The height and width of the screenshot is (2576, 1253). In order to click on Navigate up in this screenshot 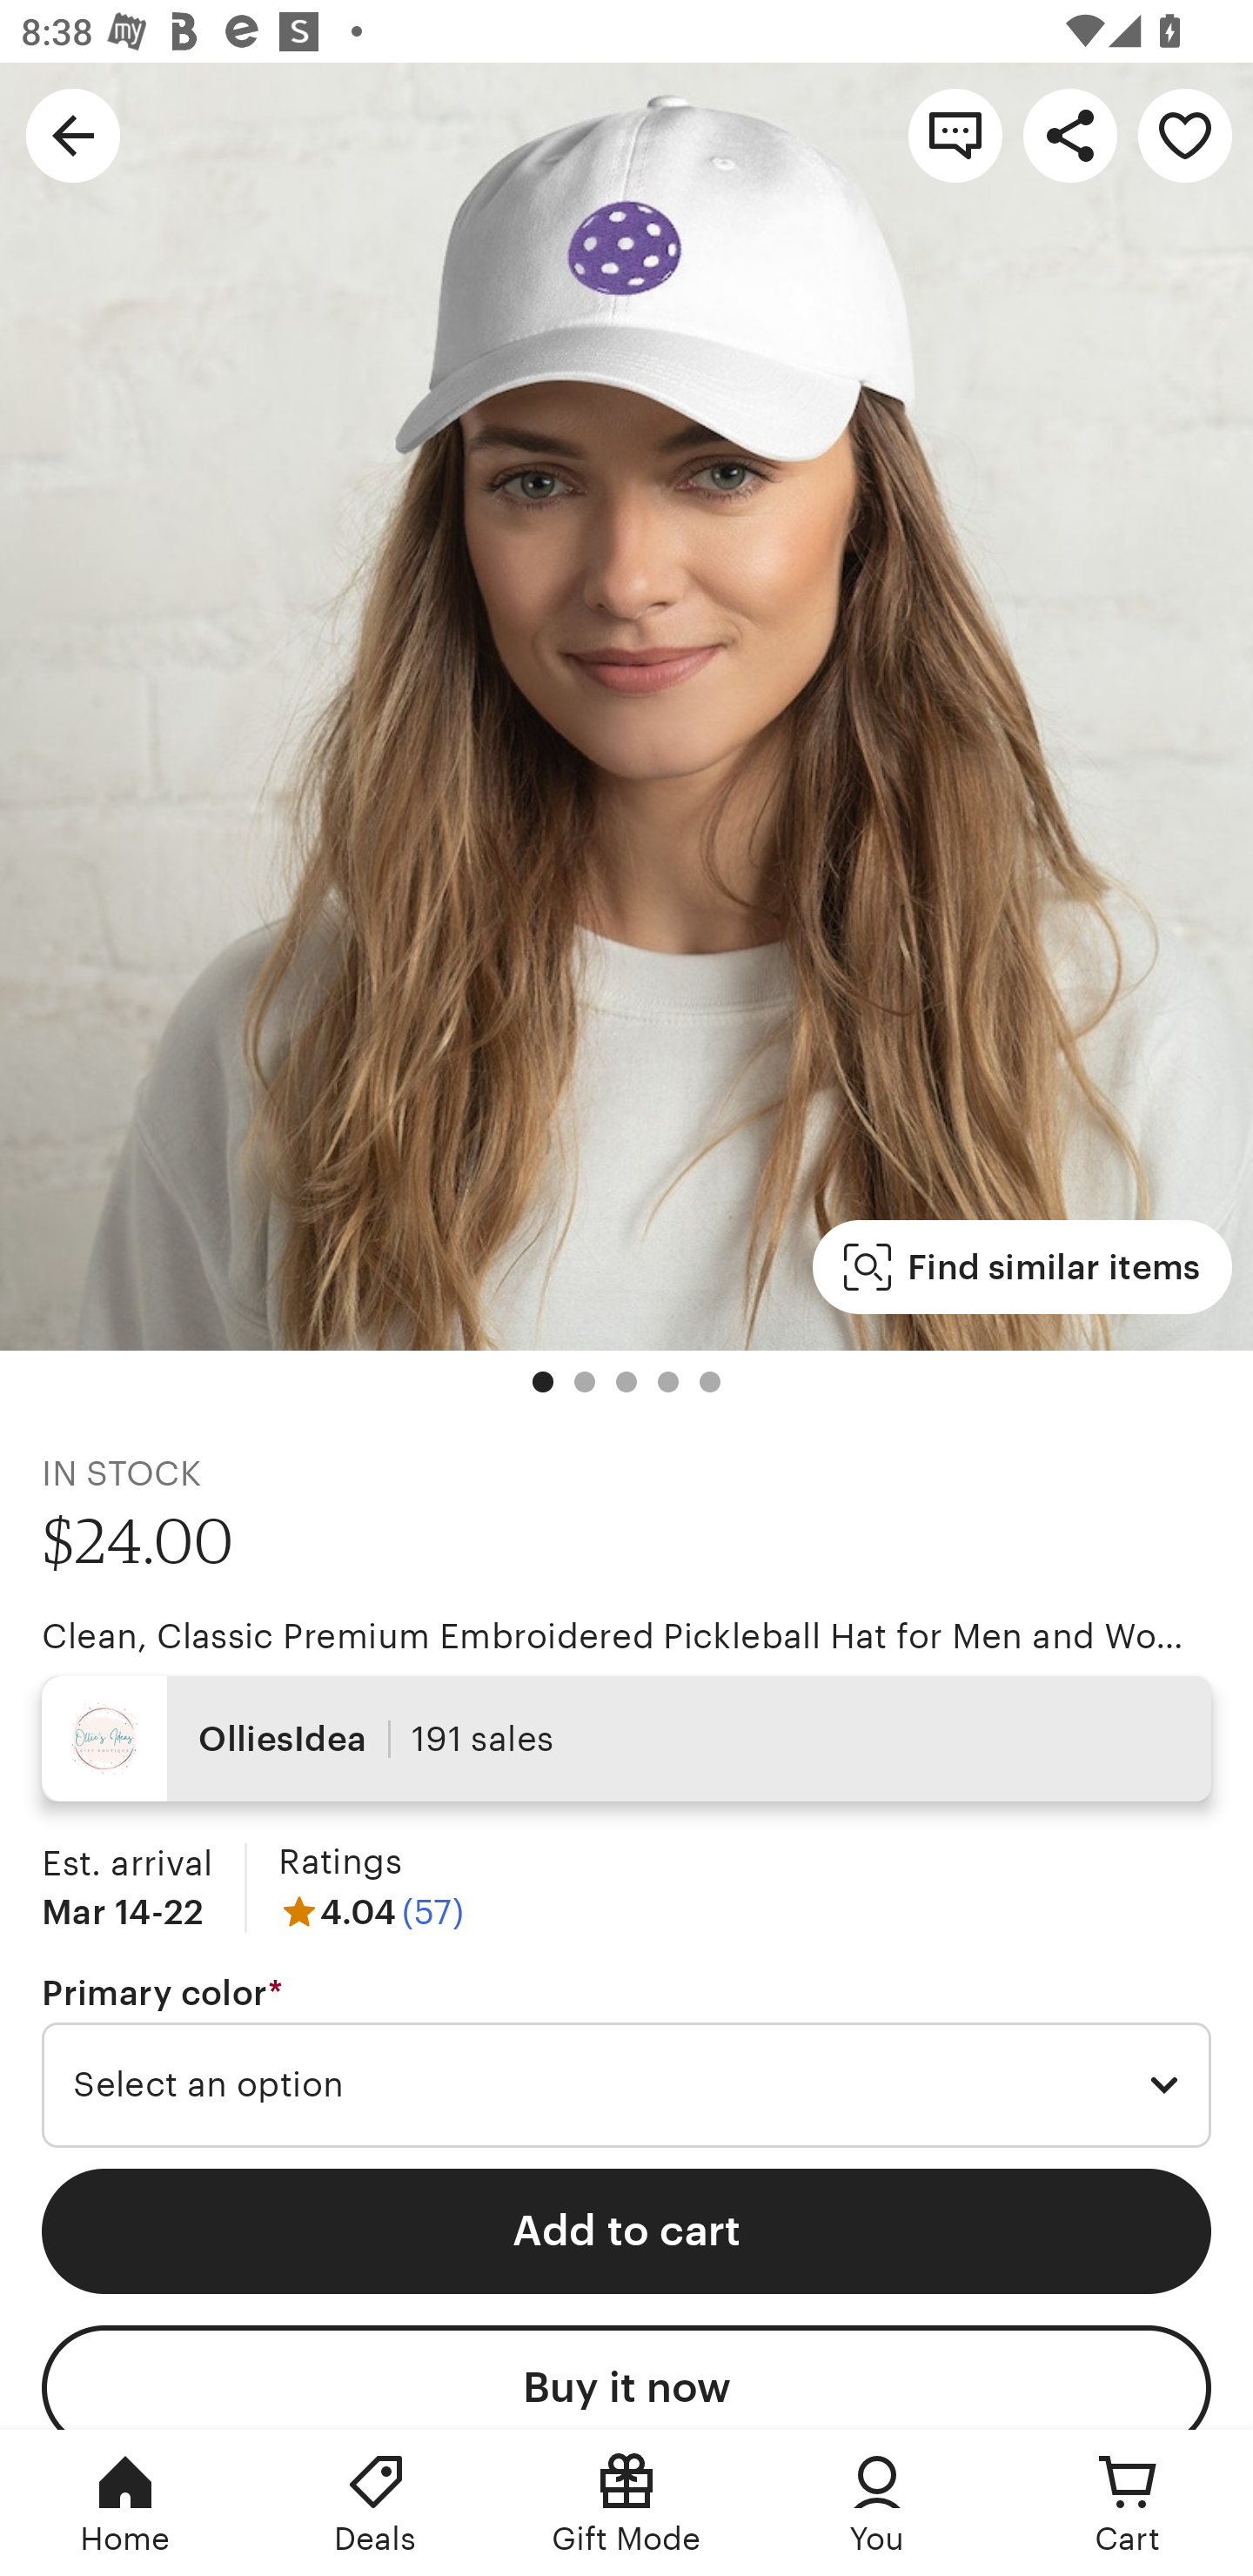, I will do `click(73, 134)`.